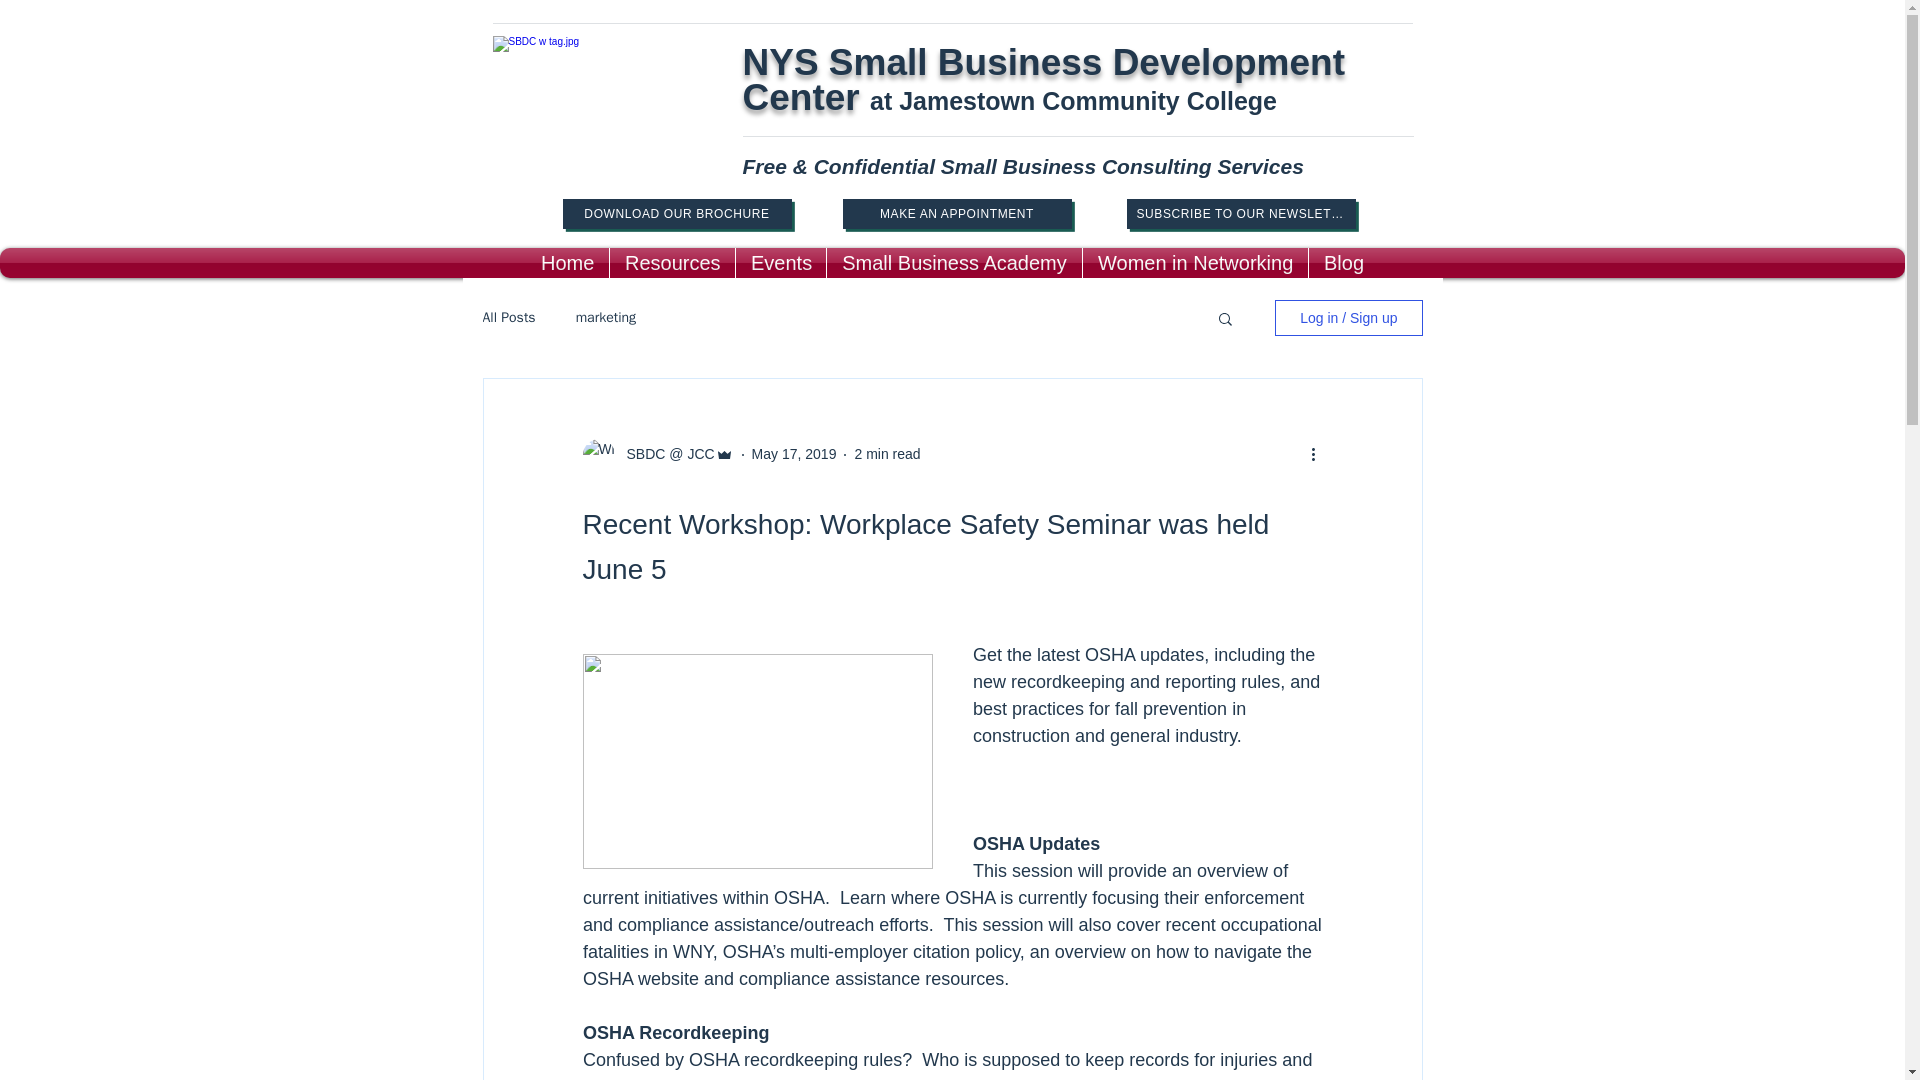 This screenshot has height=1080, width=1920. What do you see at coordinates (1194, 262) in the screenshot?
I see `Women in Networking` at bounding box center [1194, 262].